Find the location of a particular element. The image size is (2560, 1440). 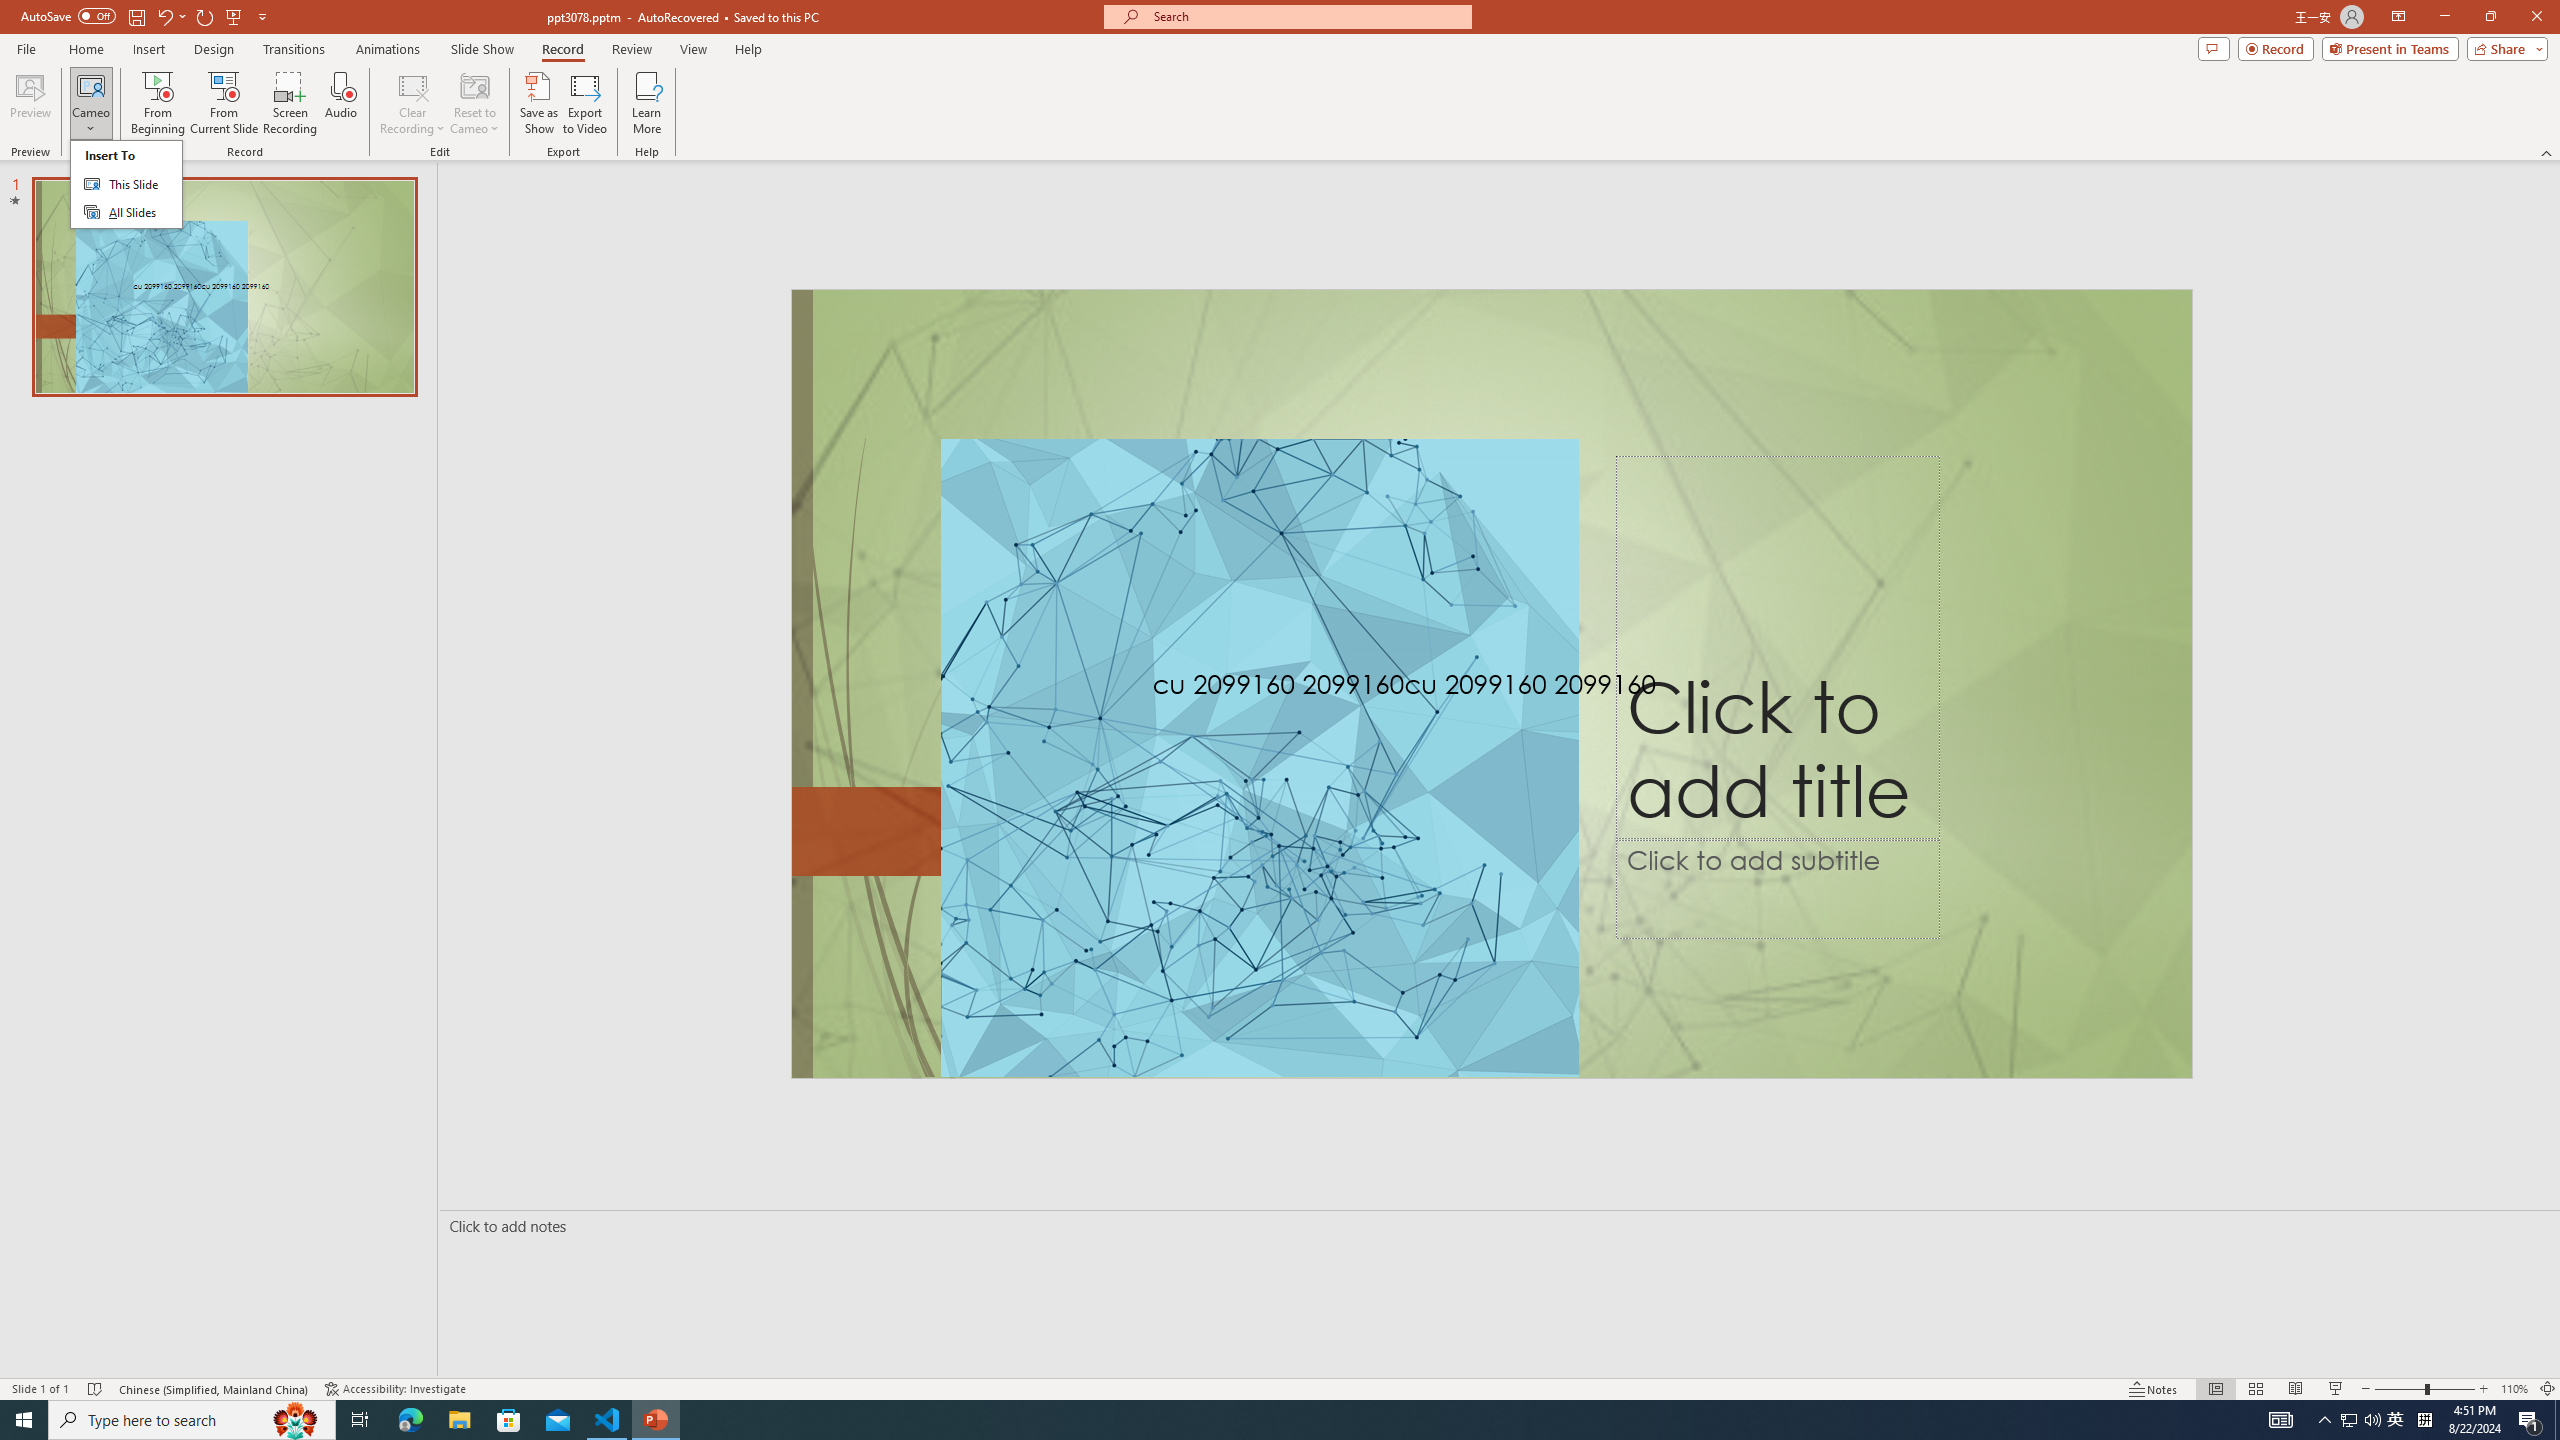

System is located at coordinates (12, 10).